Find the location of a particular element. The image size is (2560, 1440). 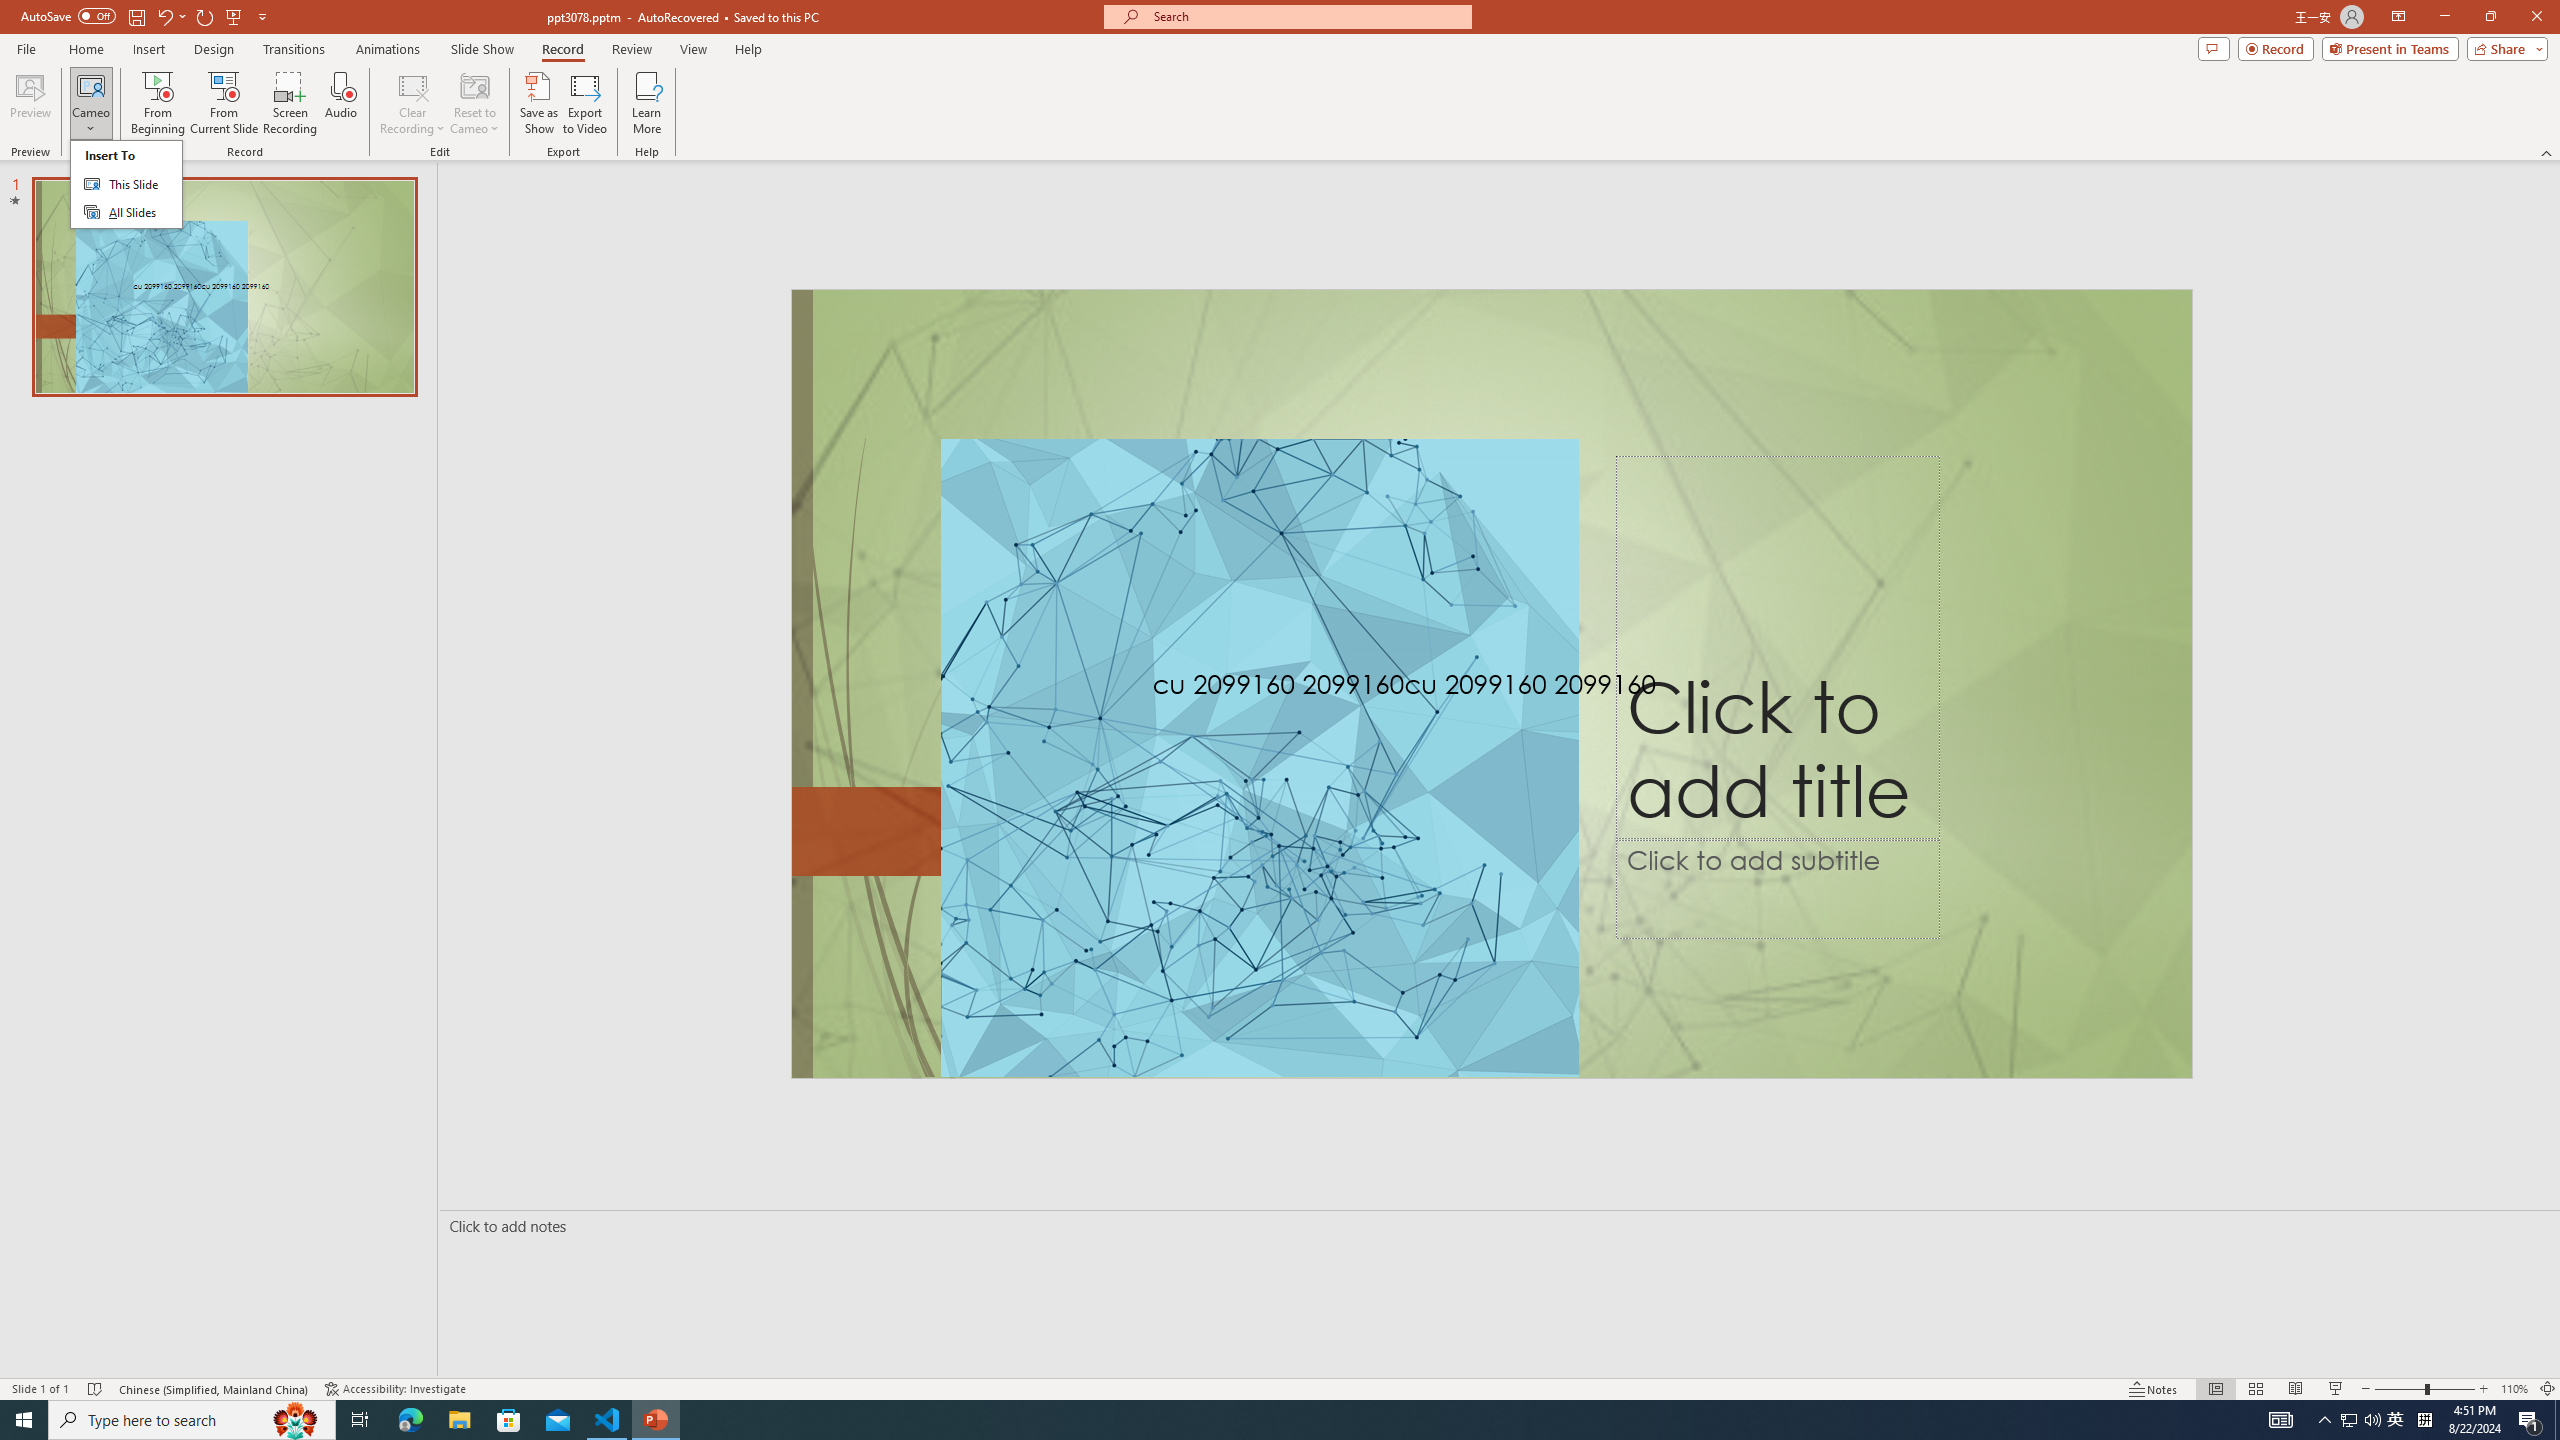

System is located at coordinates (12, 10).